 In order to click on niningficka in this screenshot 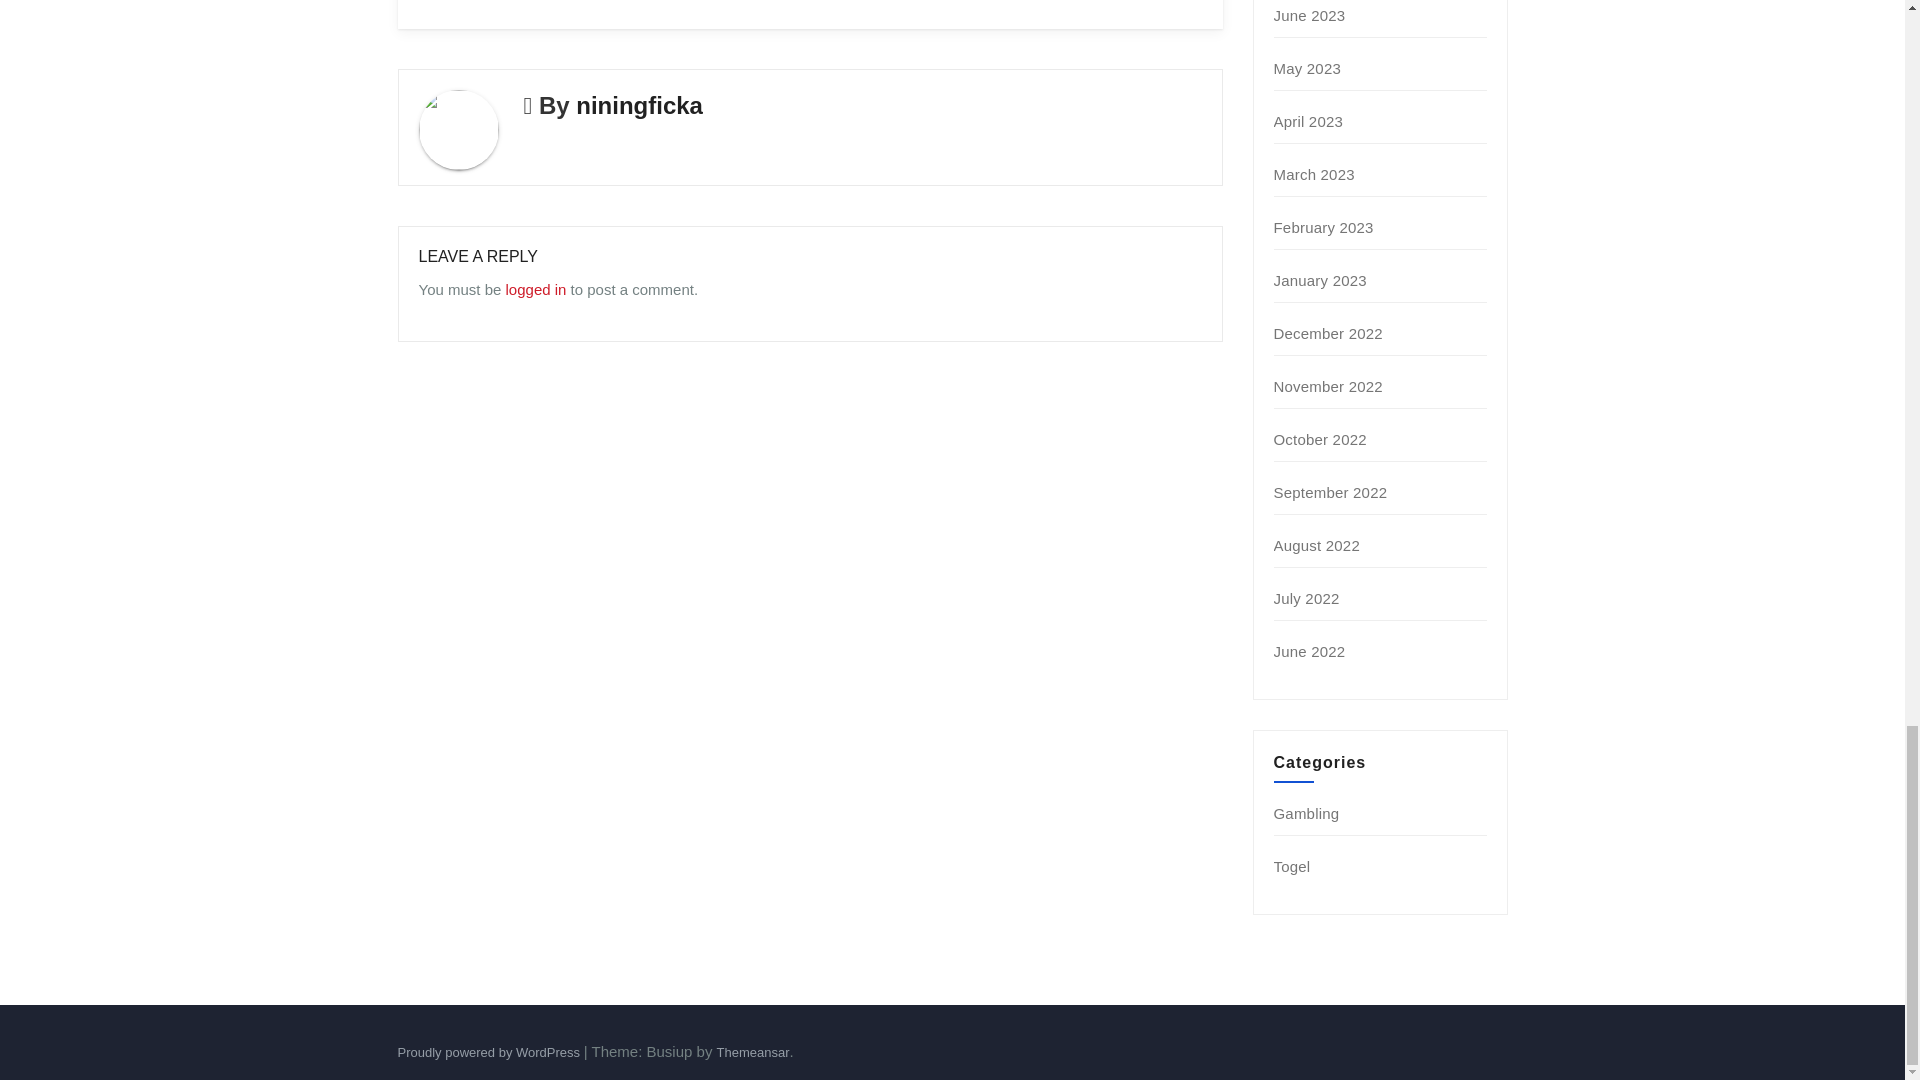, I will do `click(639, 104)`.